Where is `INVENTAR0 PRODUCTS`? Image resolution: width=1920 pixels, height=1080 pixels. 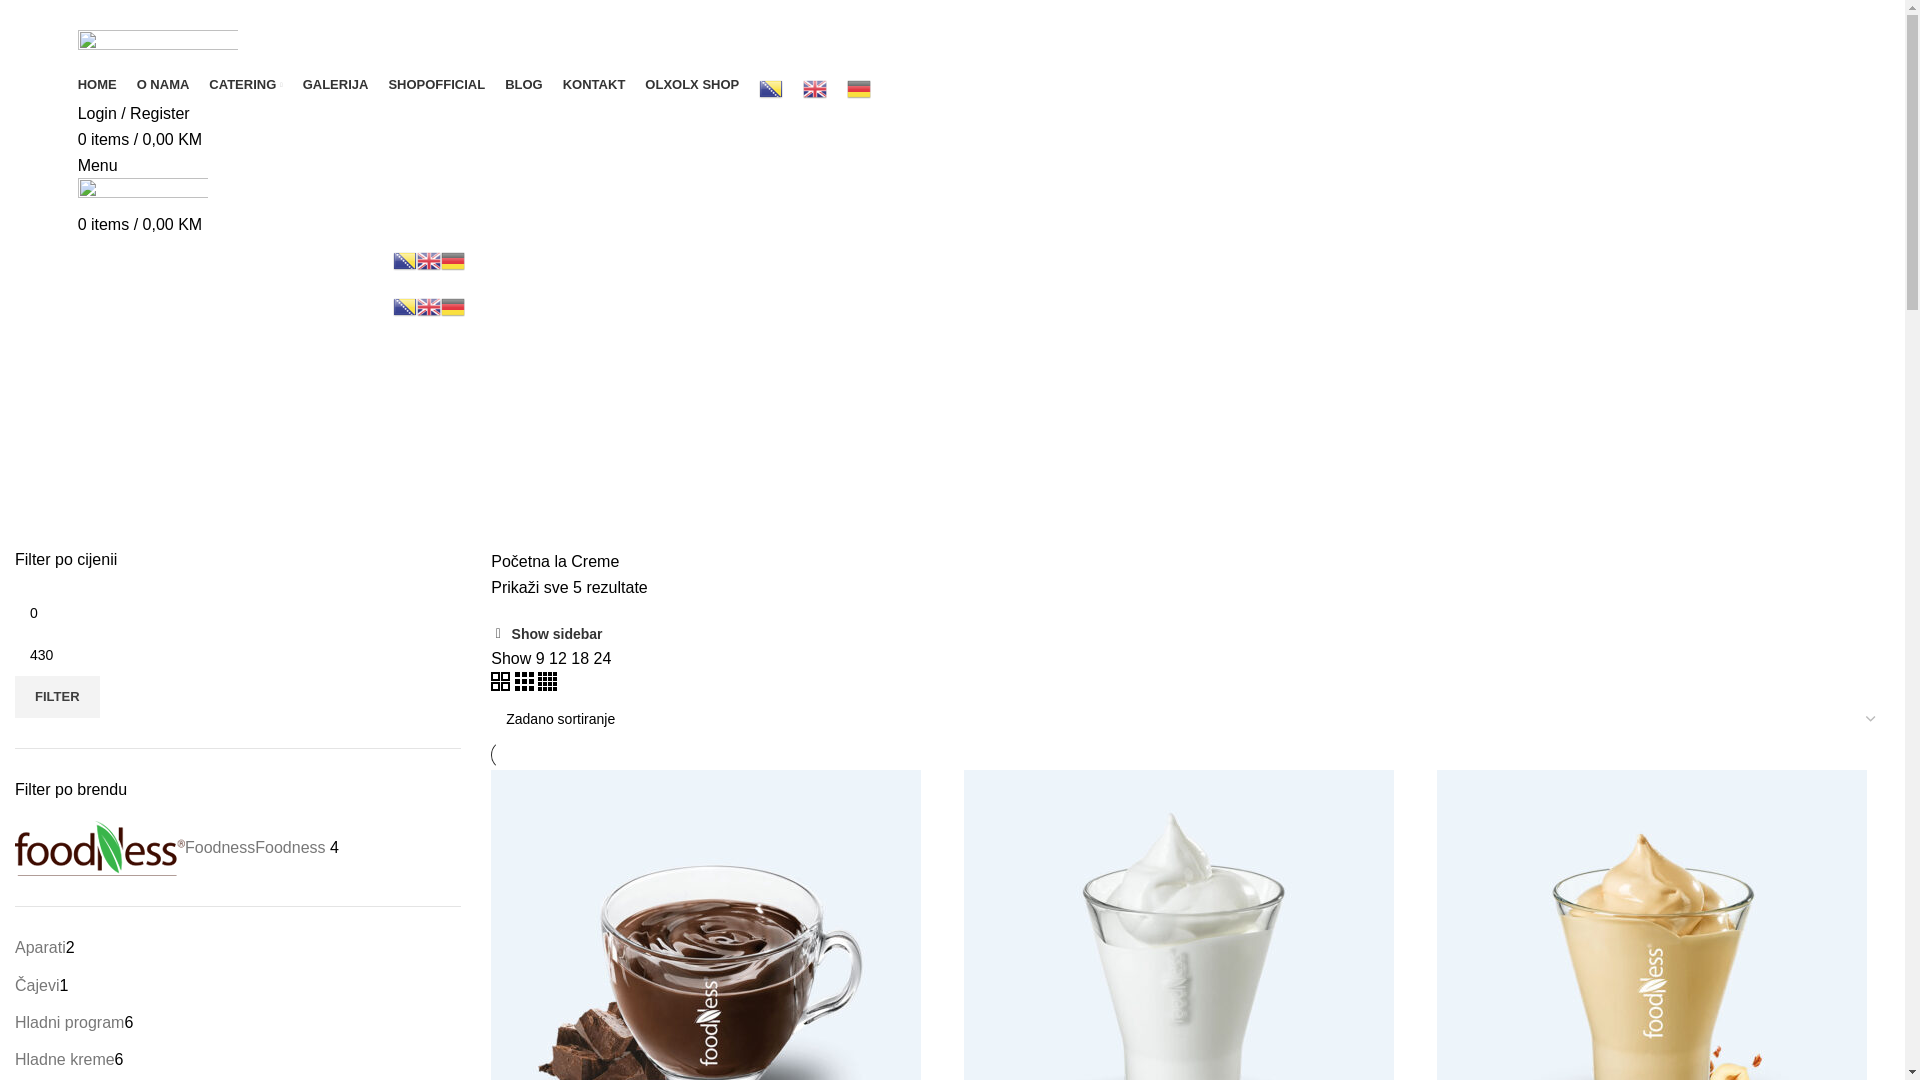
INVENTAR0 PRODUCTS is located at coordinates (938, 523).